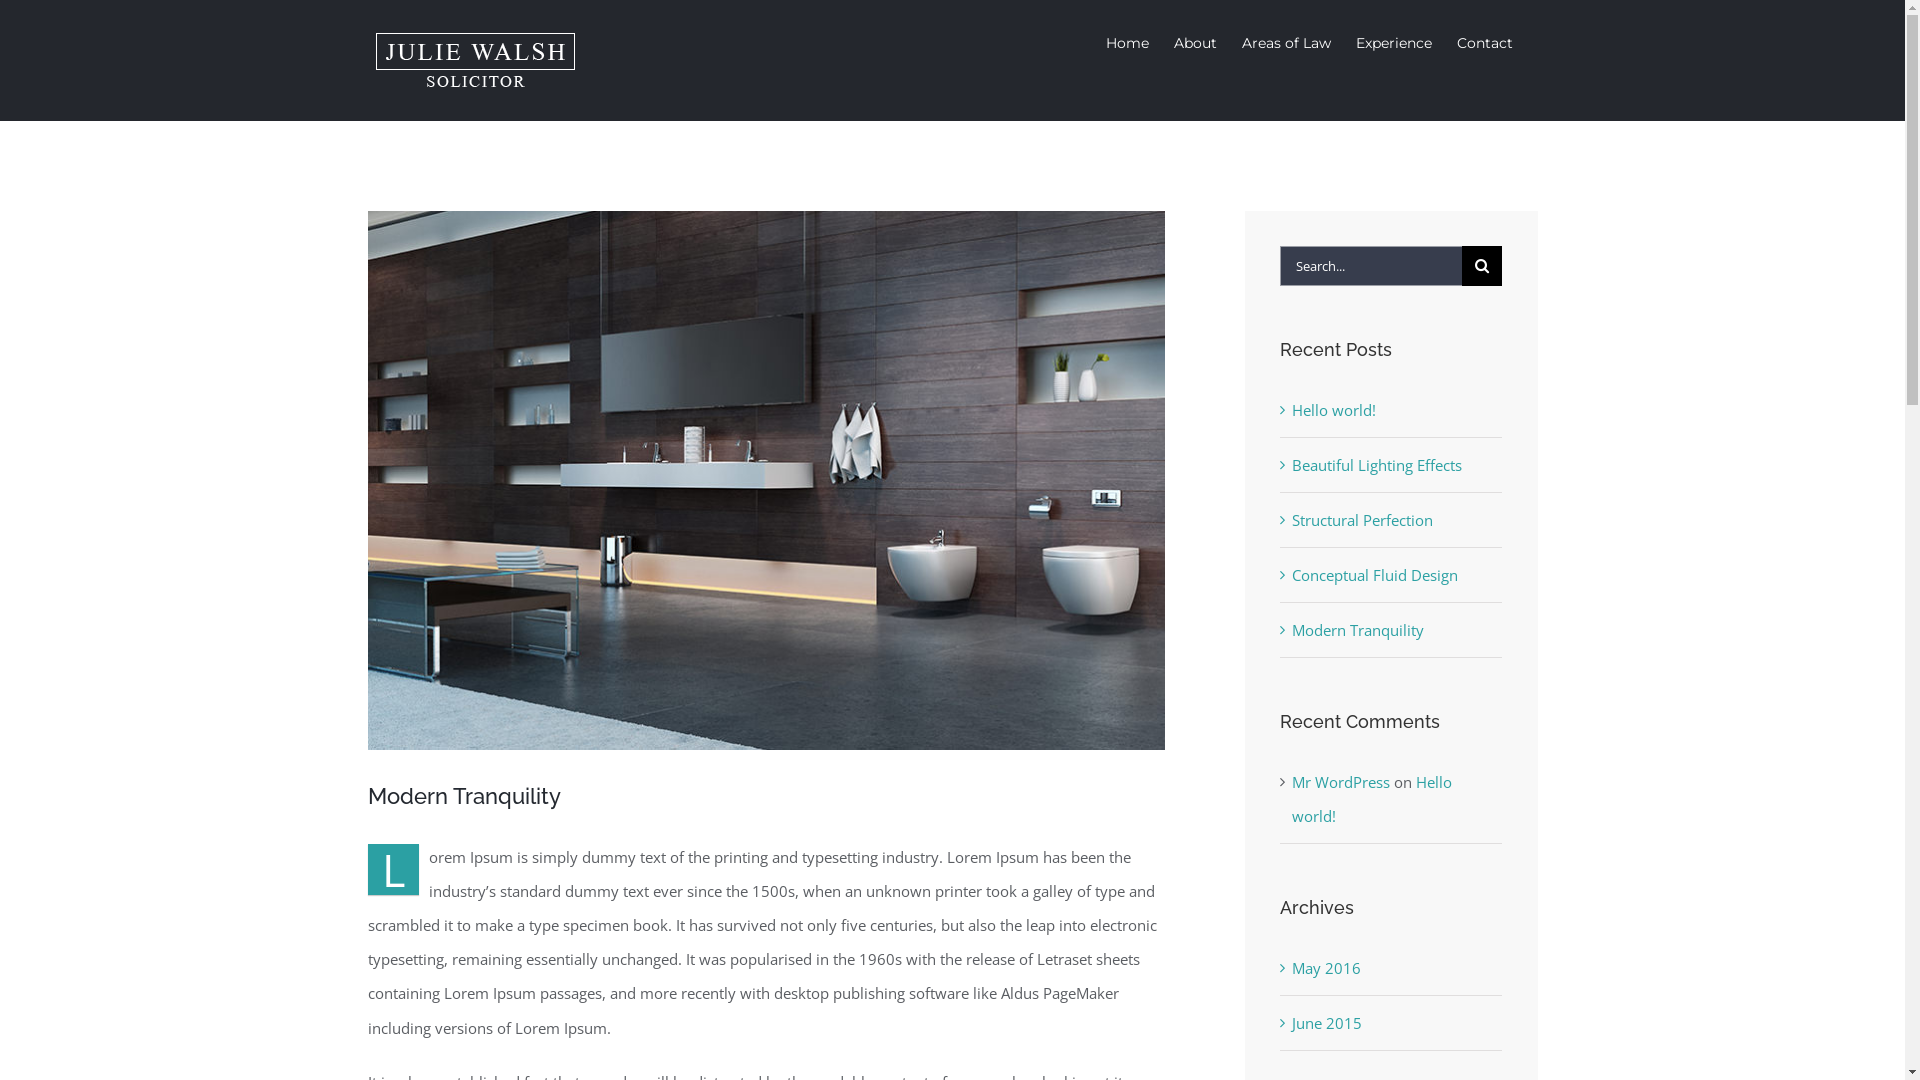 This screenshot has height=1080, width=1920. Describe the element at coordinates (1484, 42) in the screenshot. I see `Contact` at that location.